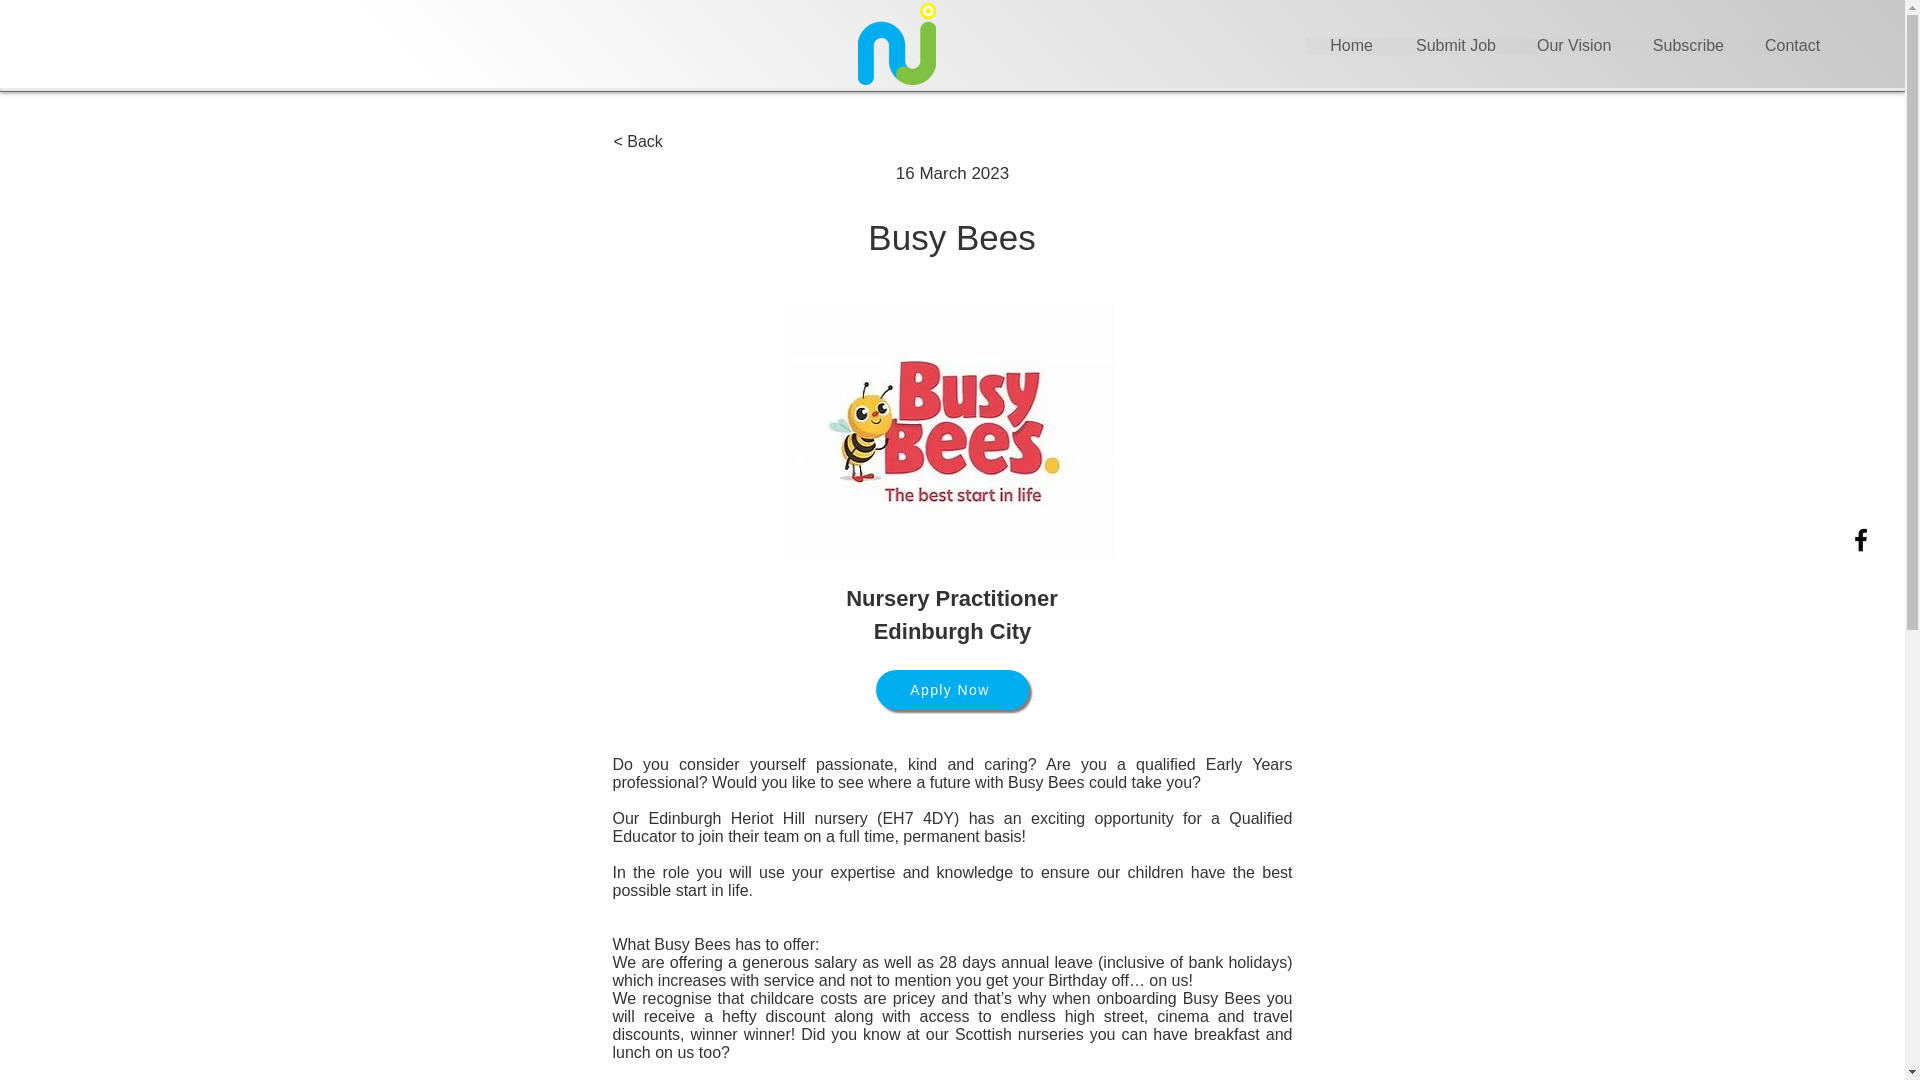 The height and width of the screenshot is (1080, 1920). I want to click on Submit Job, so click(1454, 46).